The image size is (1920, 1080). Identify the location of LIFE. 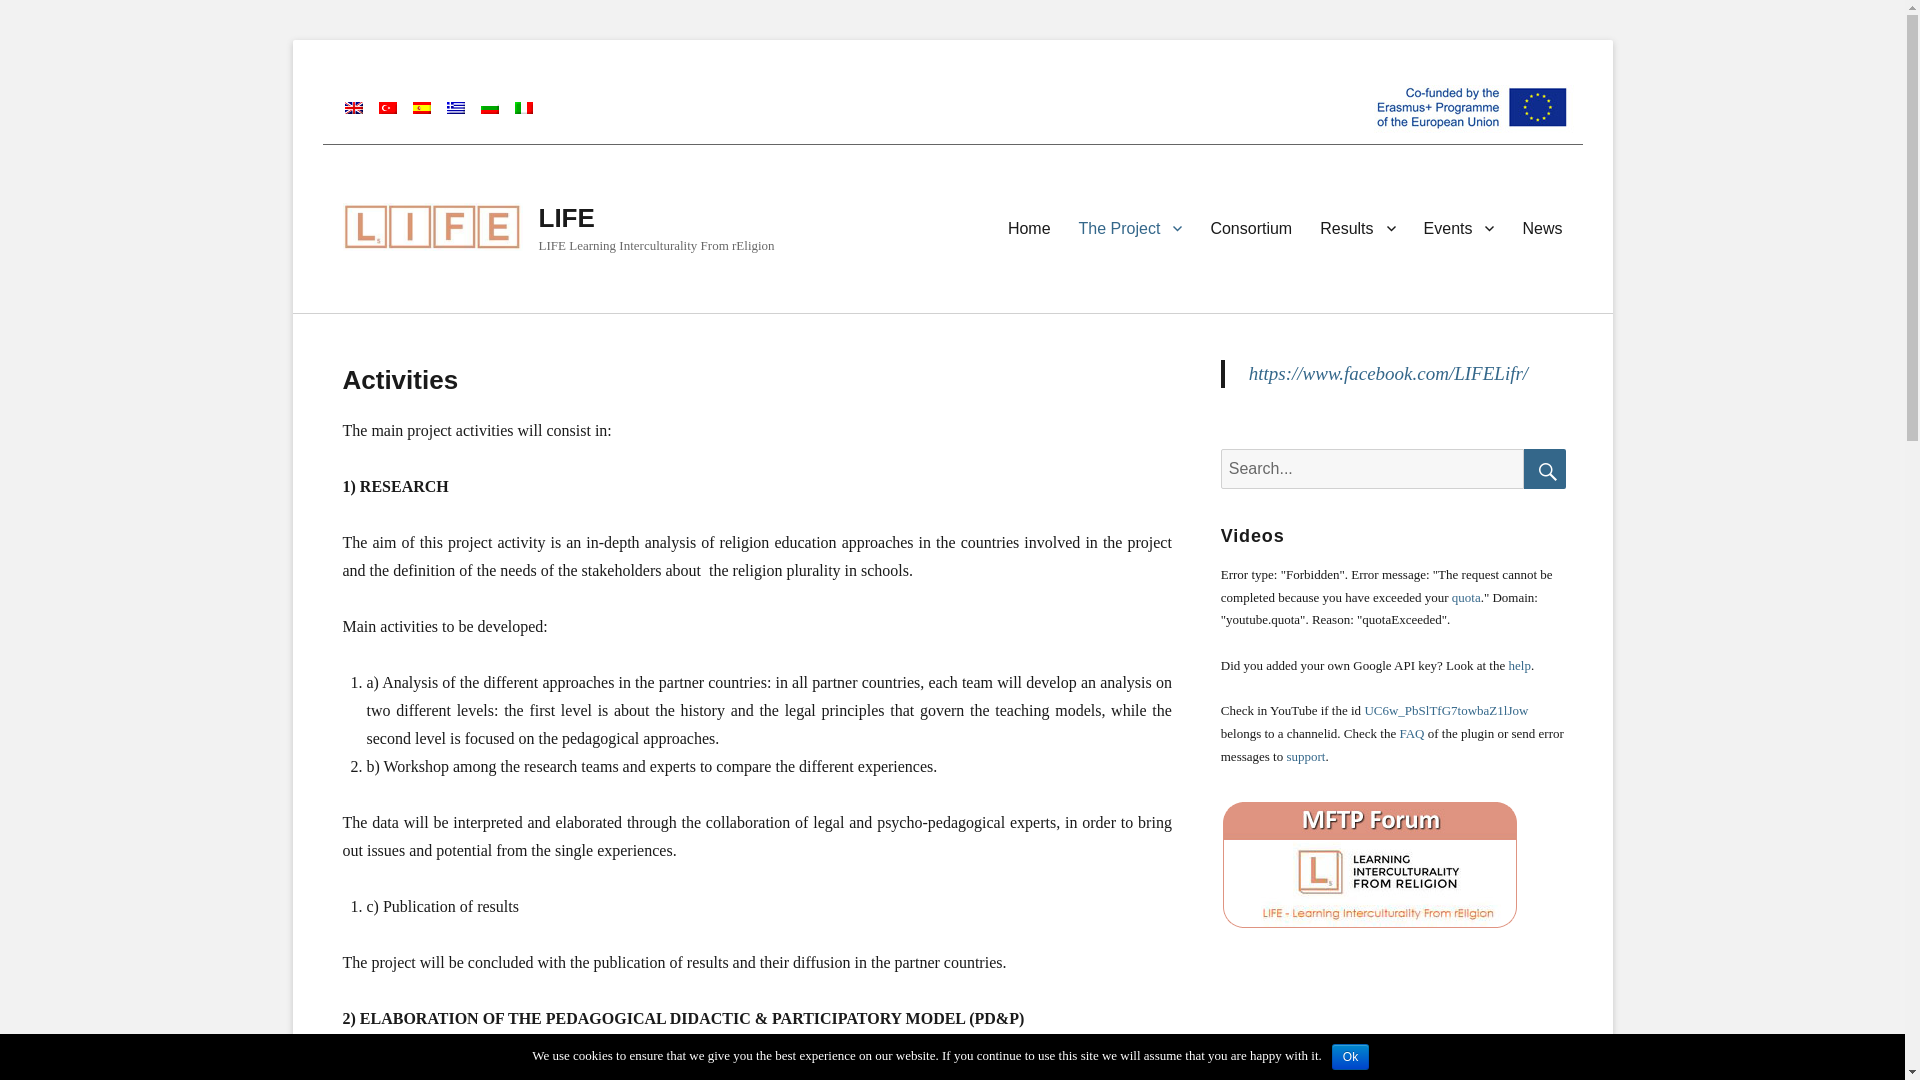
(565, 218).